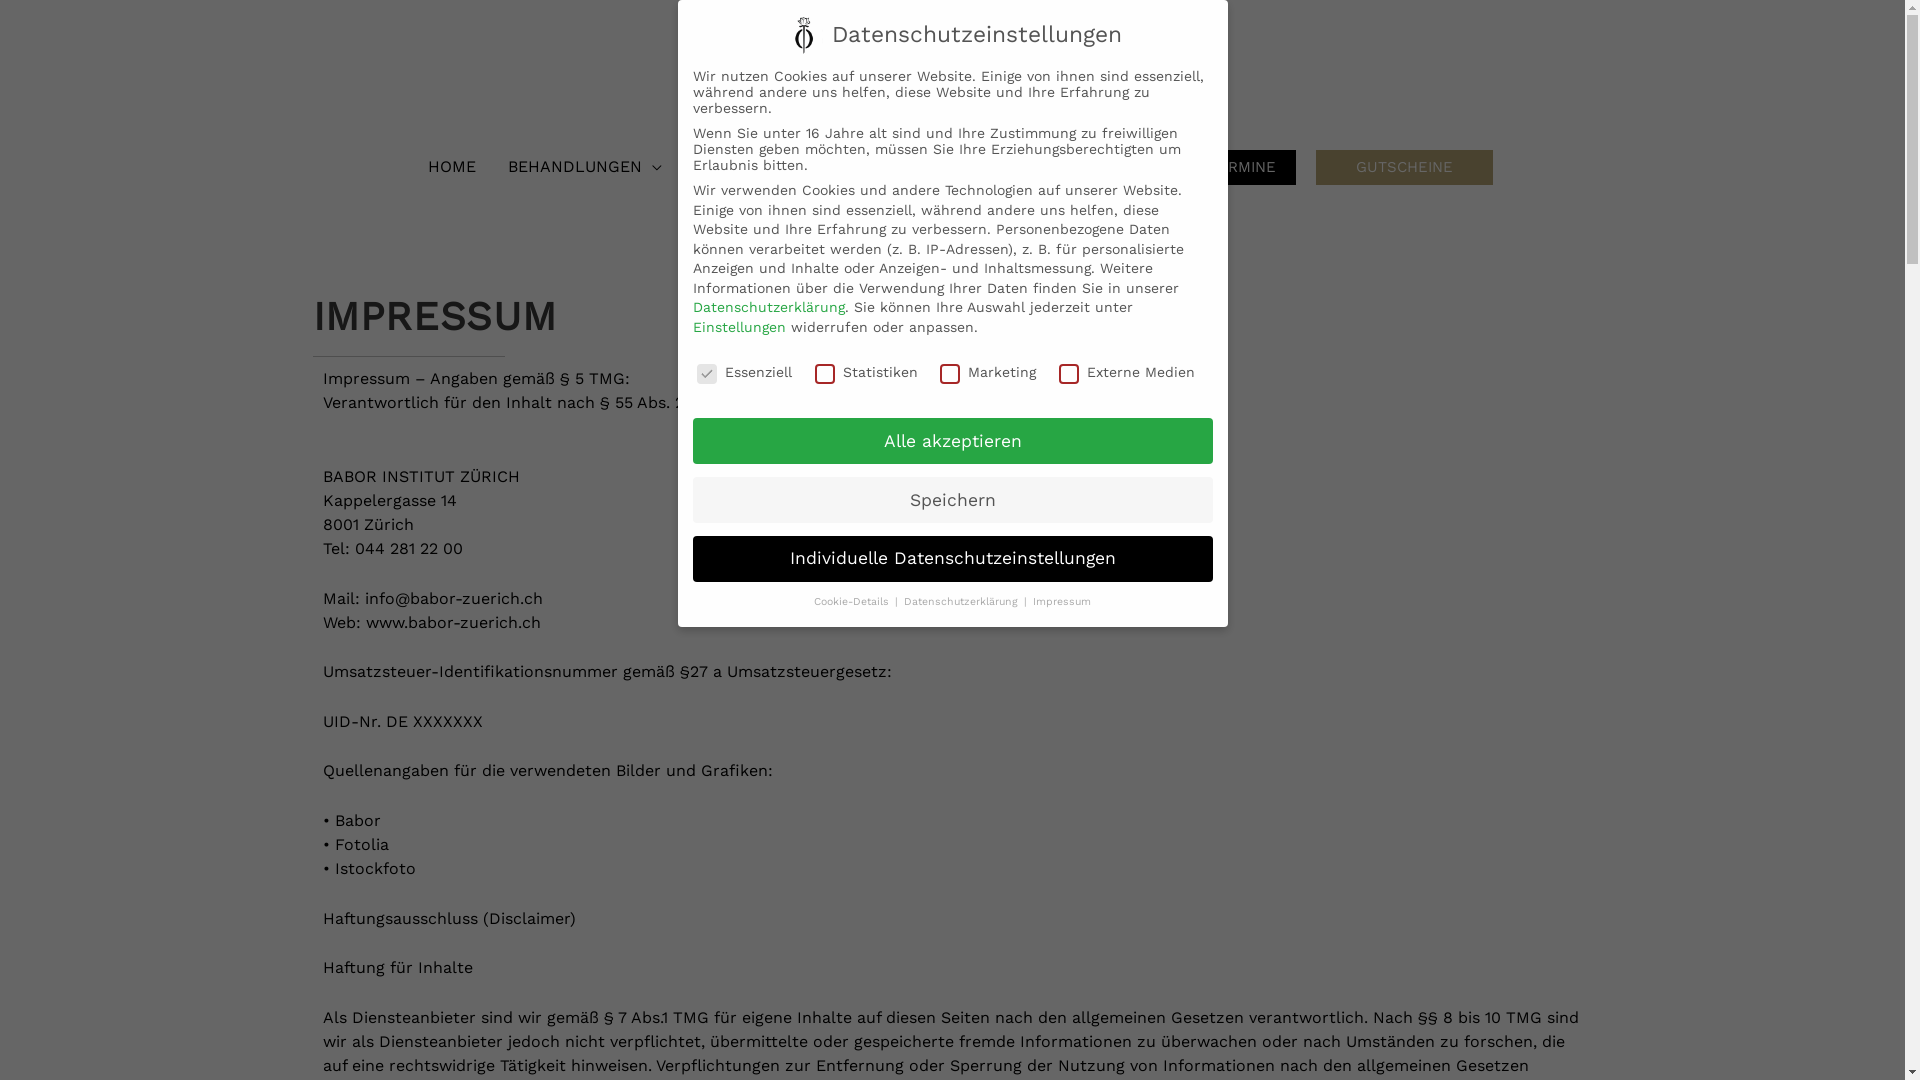 This screenshot has width=1920, height=1080. What do you see at coordinates (1242, 168) in the screenshot?
I see `TERMINE` at bounding box center [1242, 168].